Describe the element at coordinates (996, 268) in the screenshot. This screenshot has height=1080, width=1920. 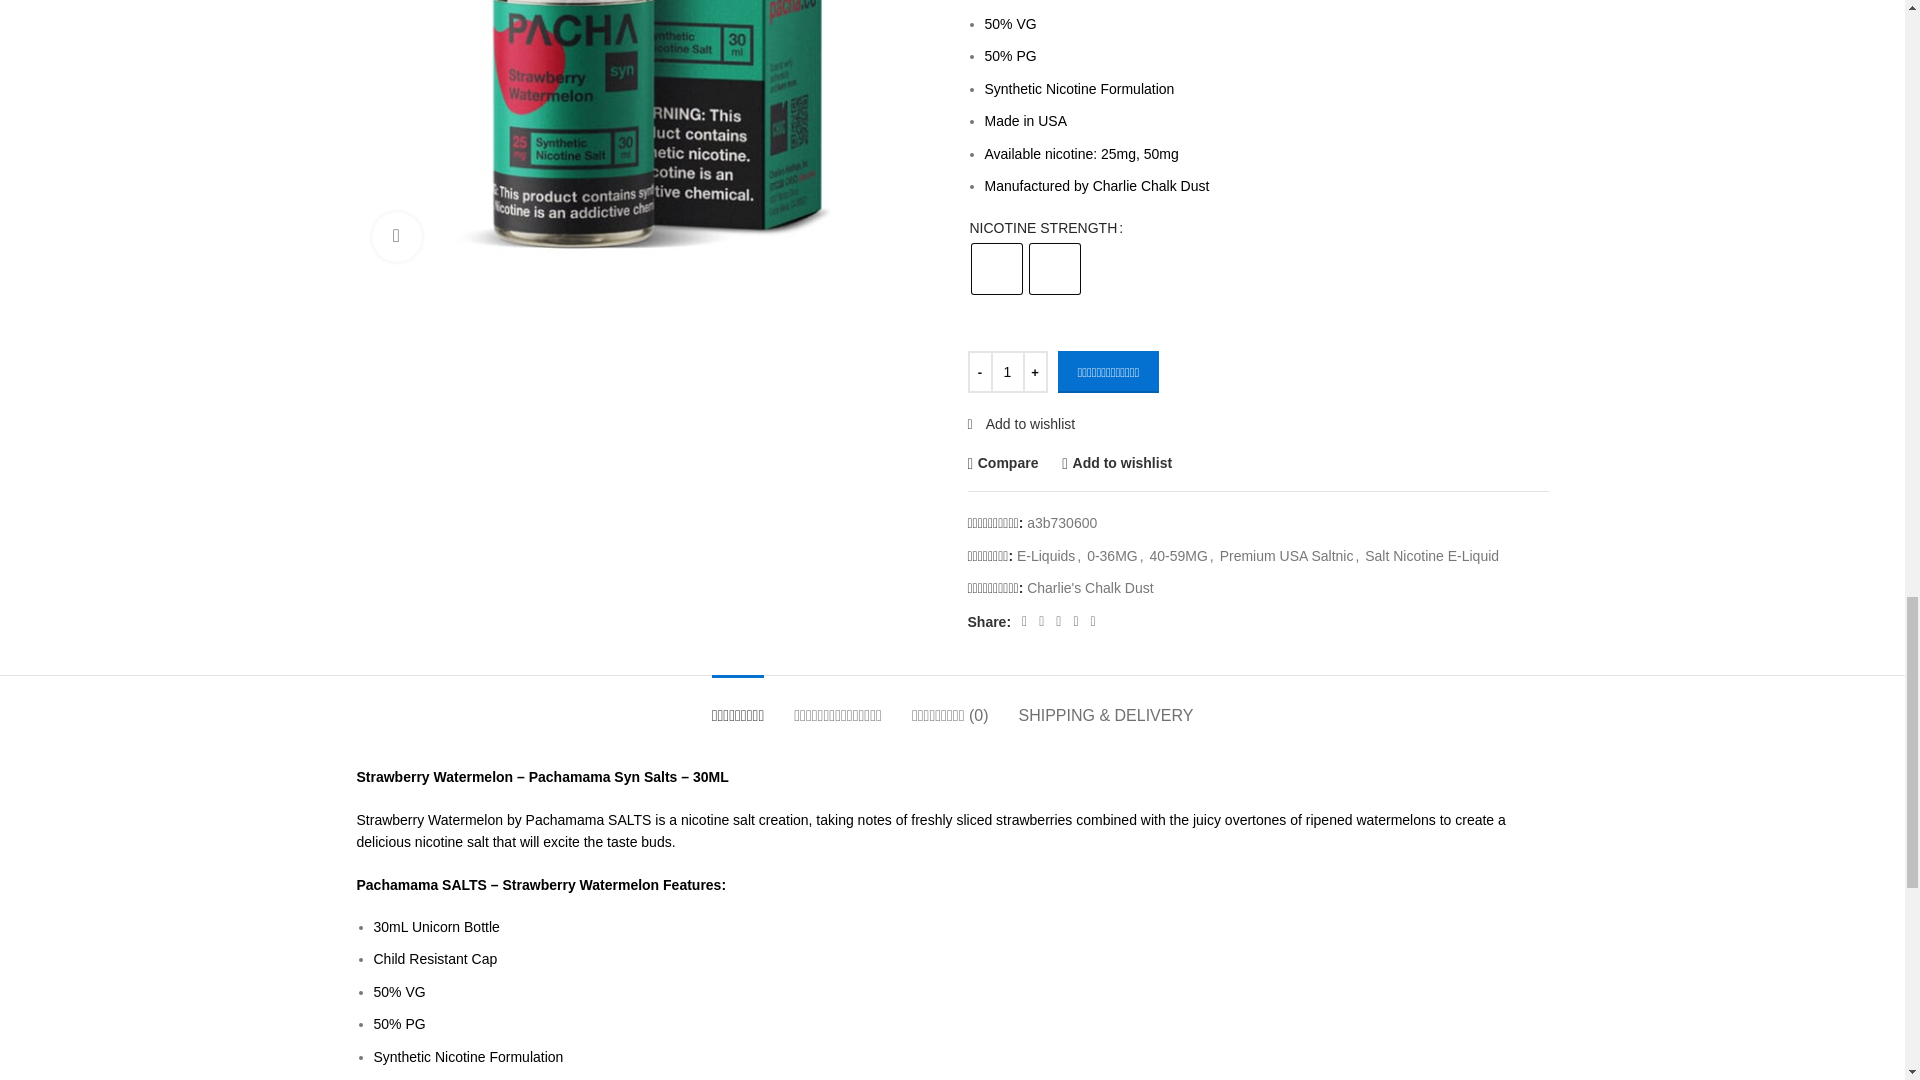
I see `25MG` at that location.